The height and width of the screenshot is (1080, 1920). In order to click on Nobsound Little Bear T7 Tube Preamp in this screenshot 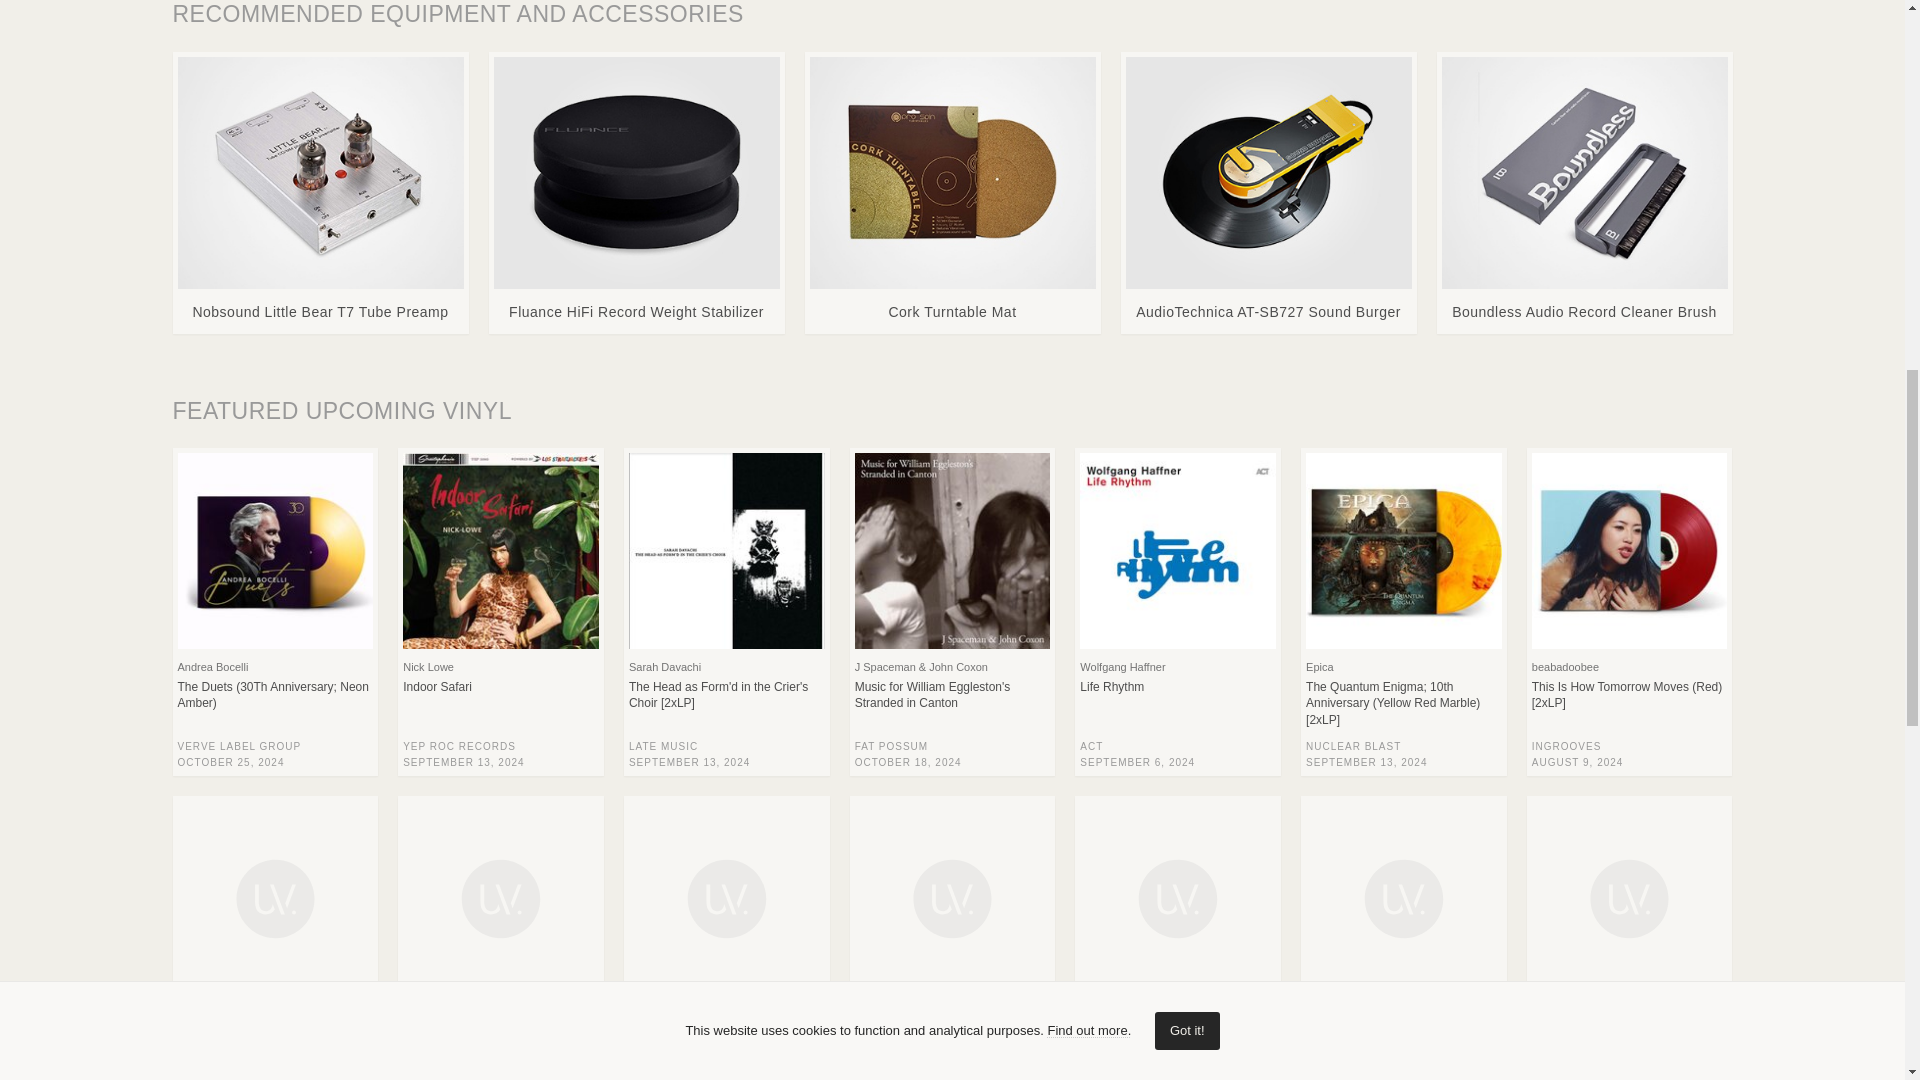, I will do `click(321, 193)`.